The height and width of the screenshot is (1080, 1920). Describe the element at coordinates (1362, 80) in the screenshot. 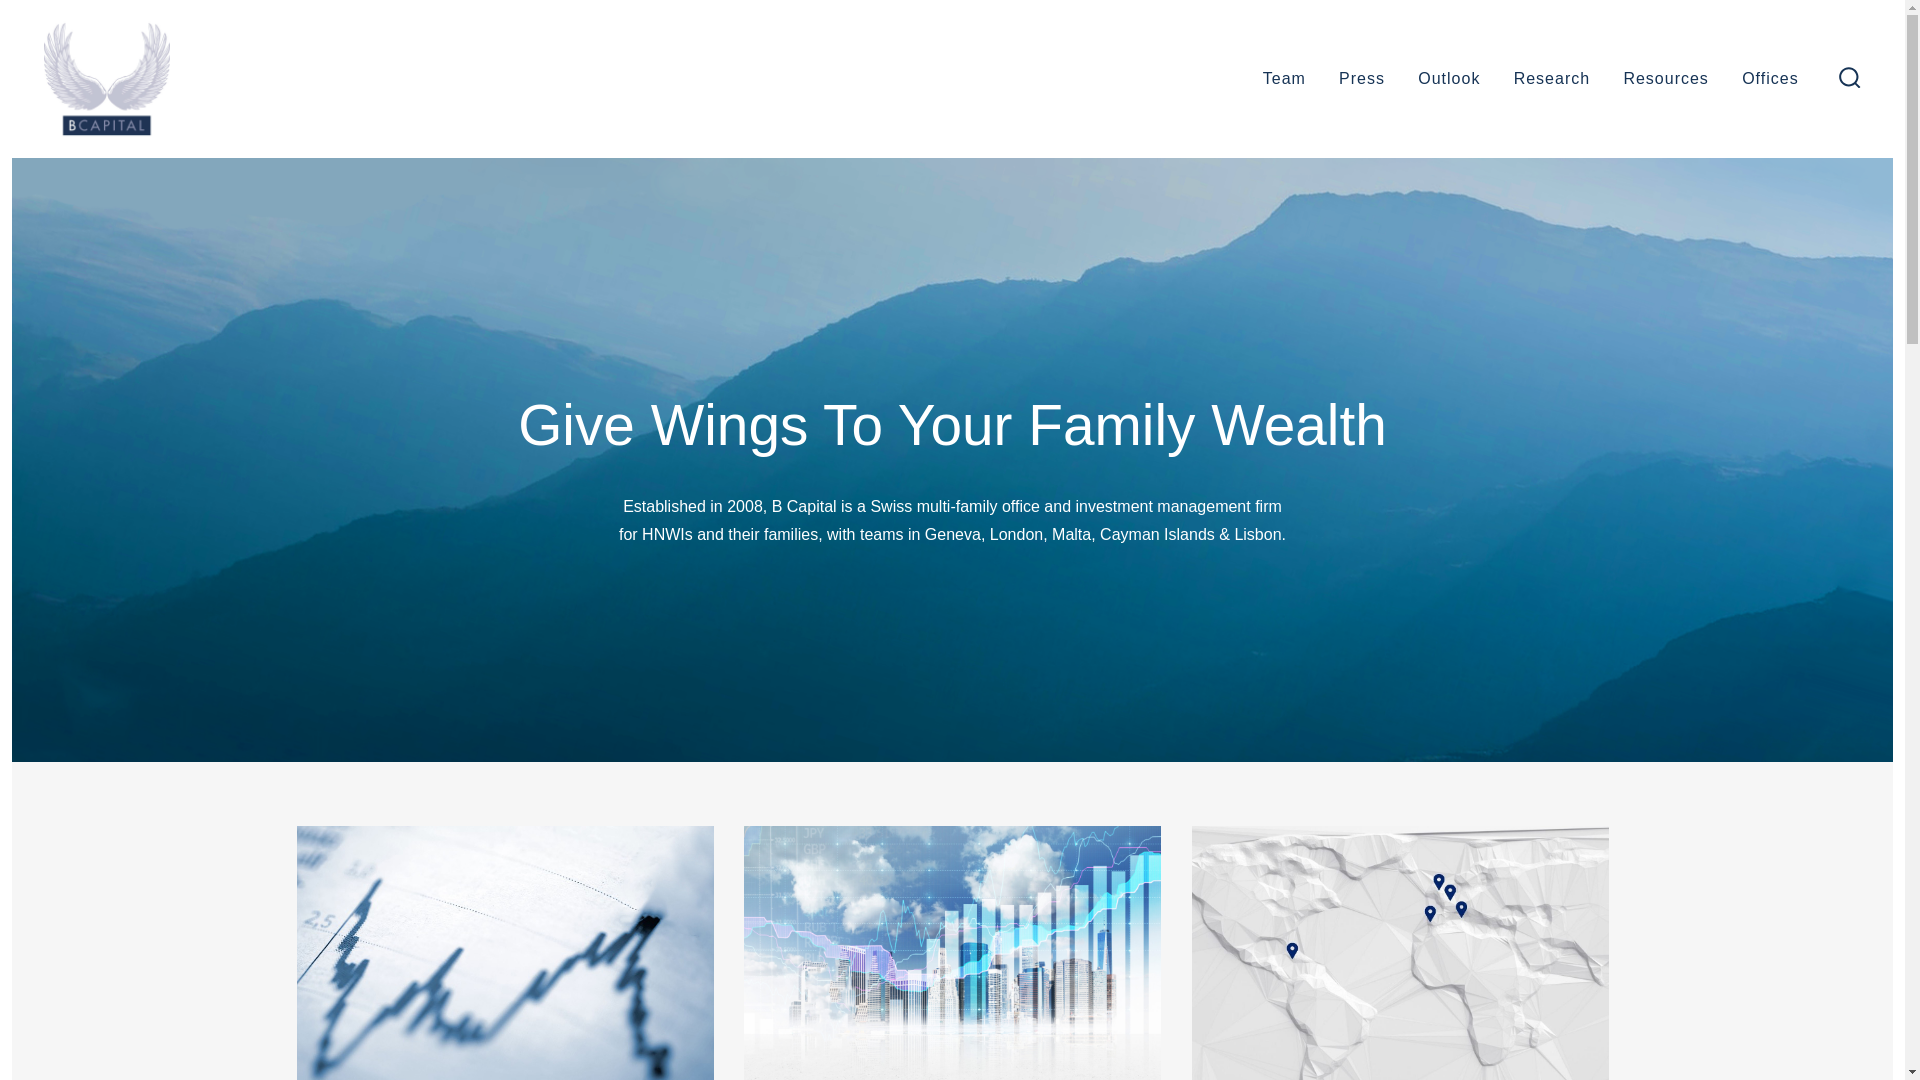

I see `Press` at that location.